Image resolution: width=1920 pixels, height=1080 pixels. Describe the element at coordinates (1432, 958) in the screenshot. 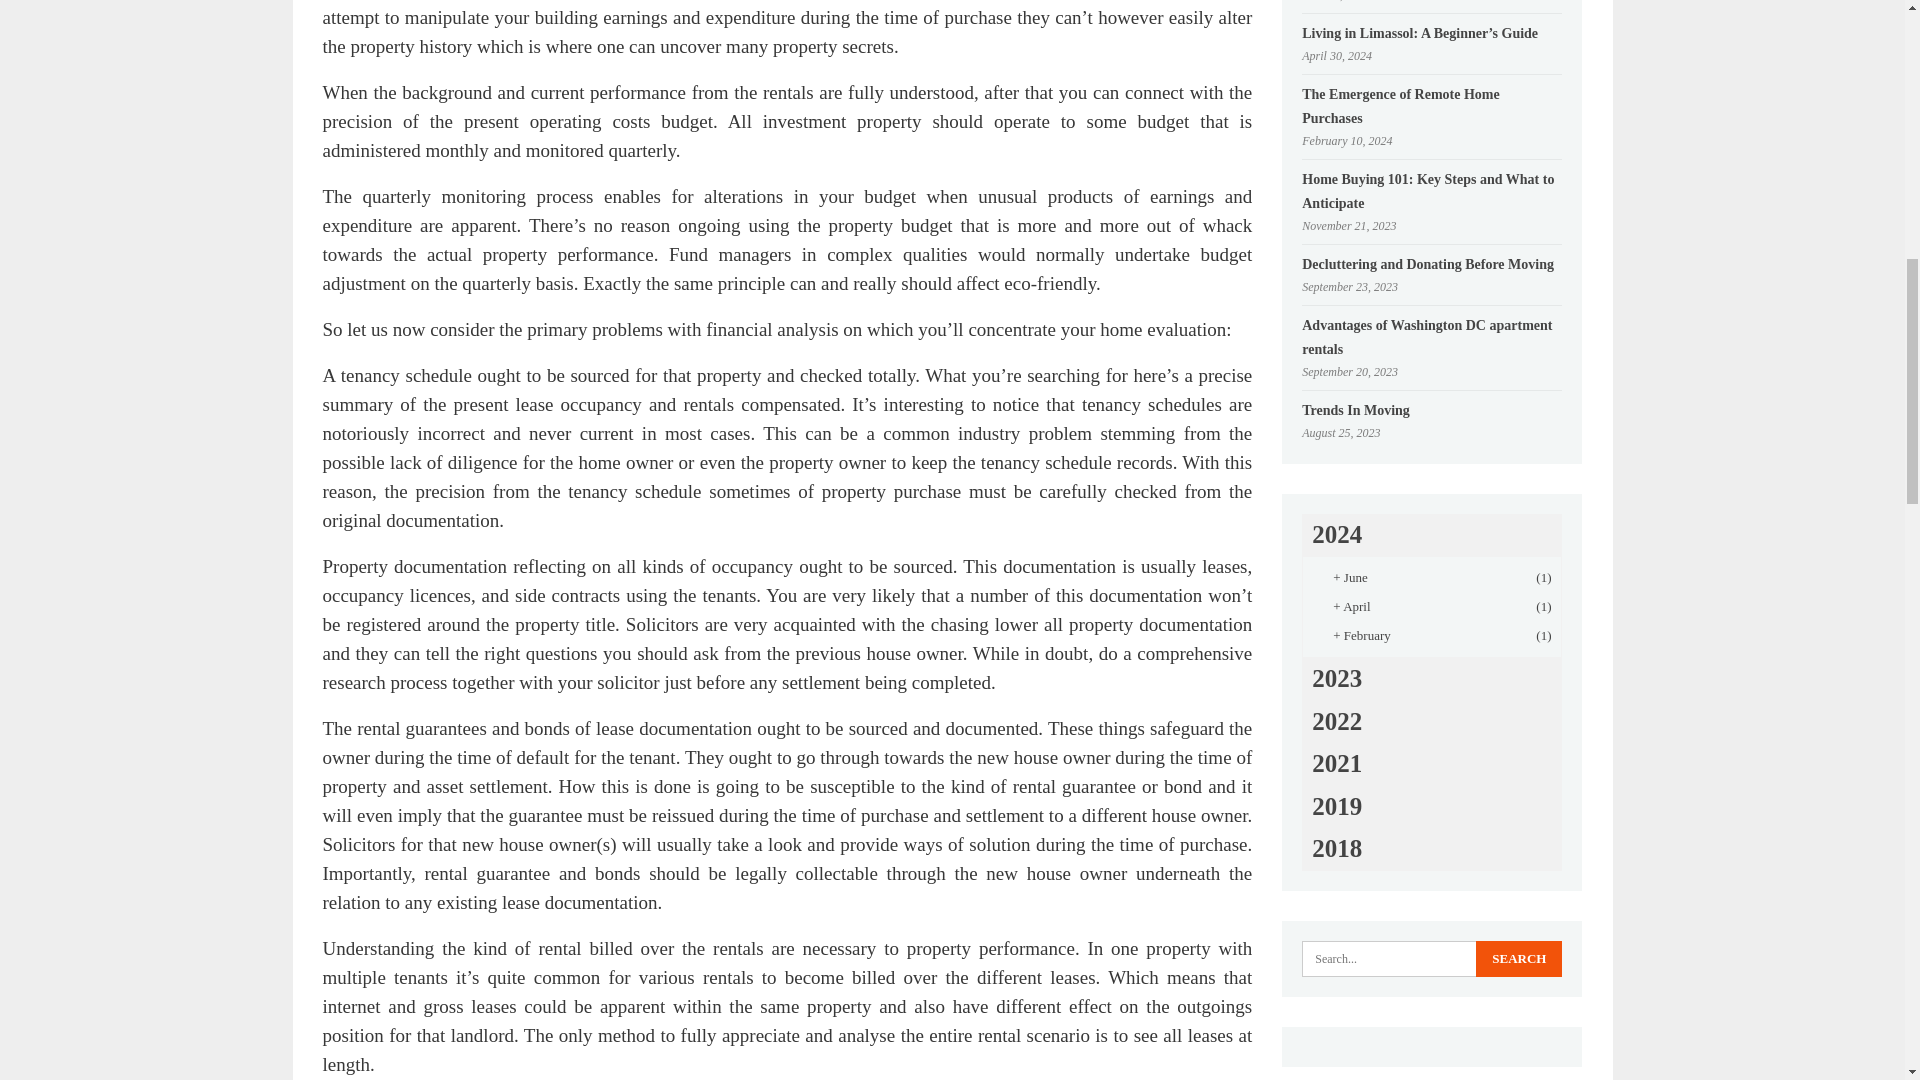

I see `Search for:` at that location.